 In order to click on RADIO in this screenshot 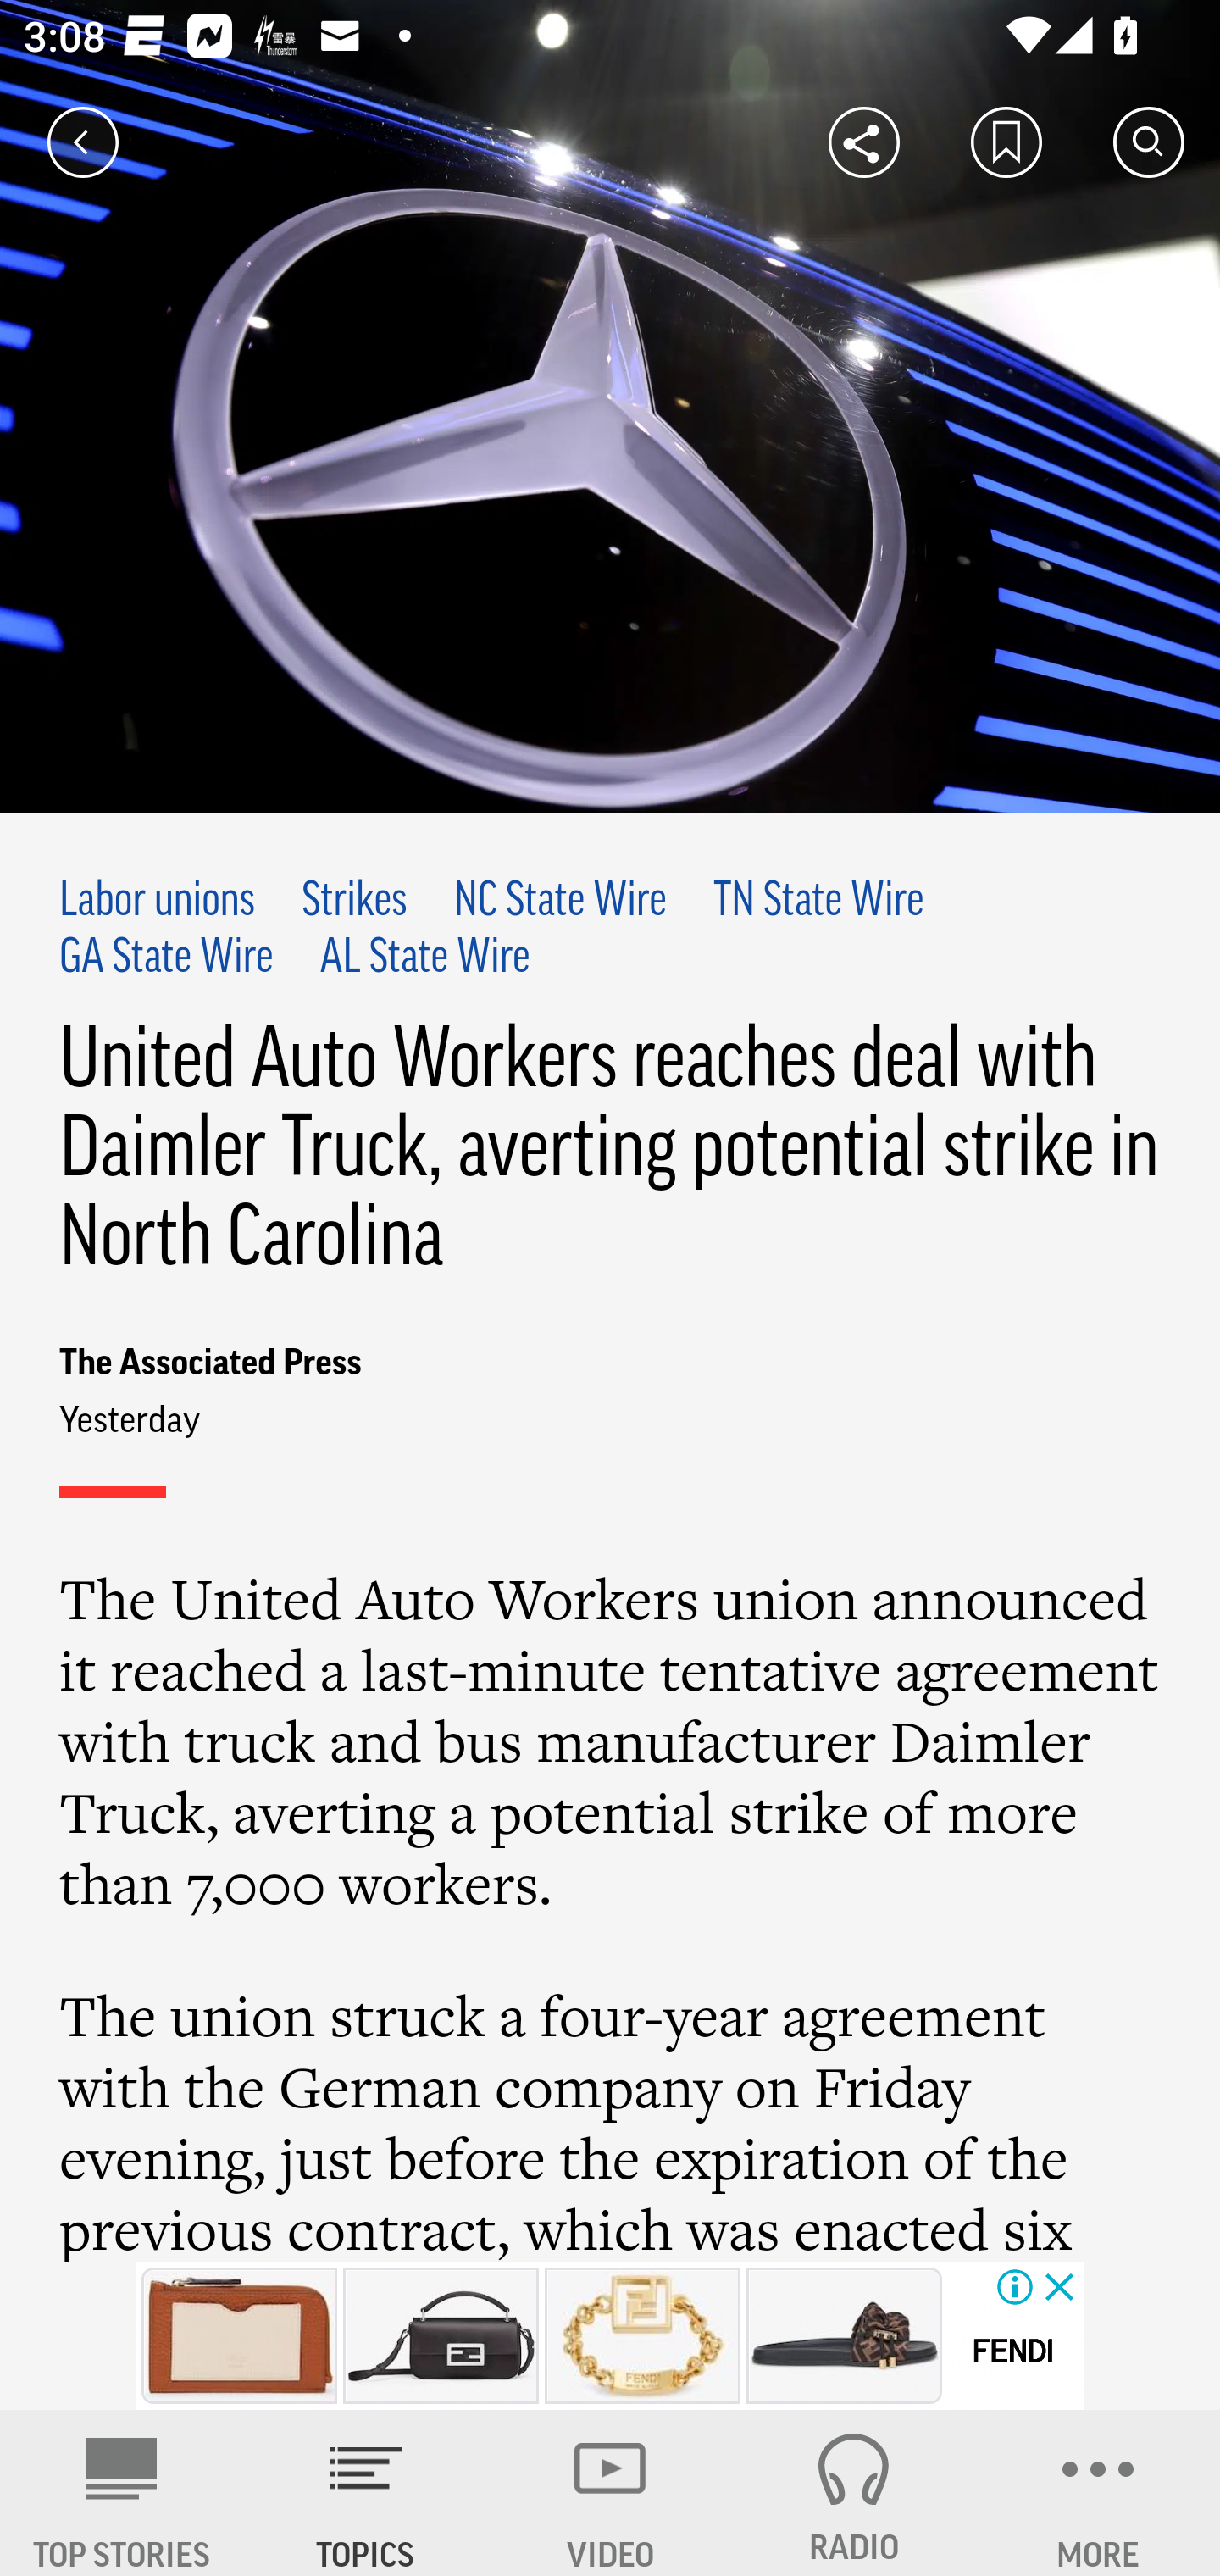, I will do `click(854, 2493)`.